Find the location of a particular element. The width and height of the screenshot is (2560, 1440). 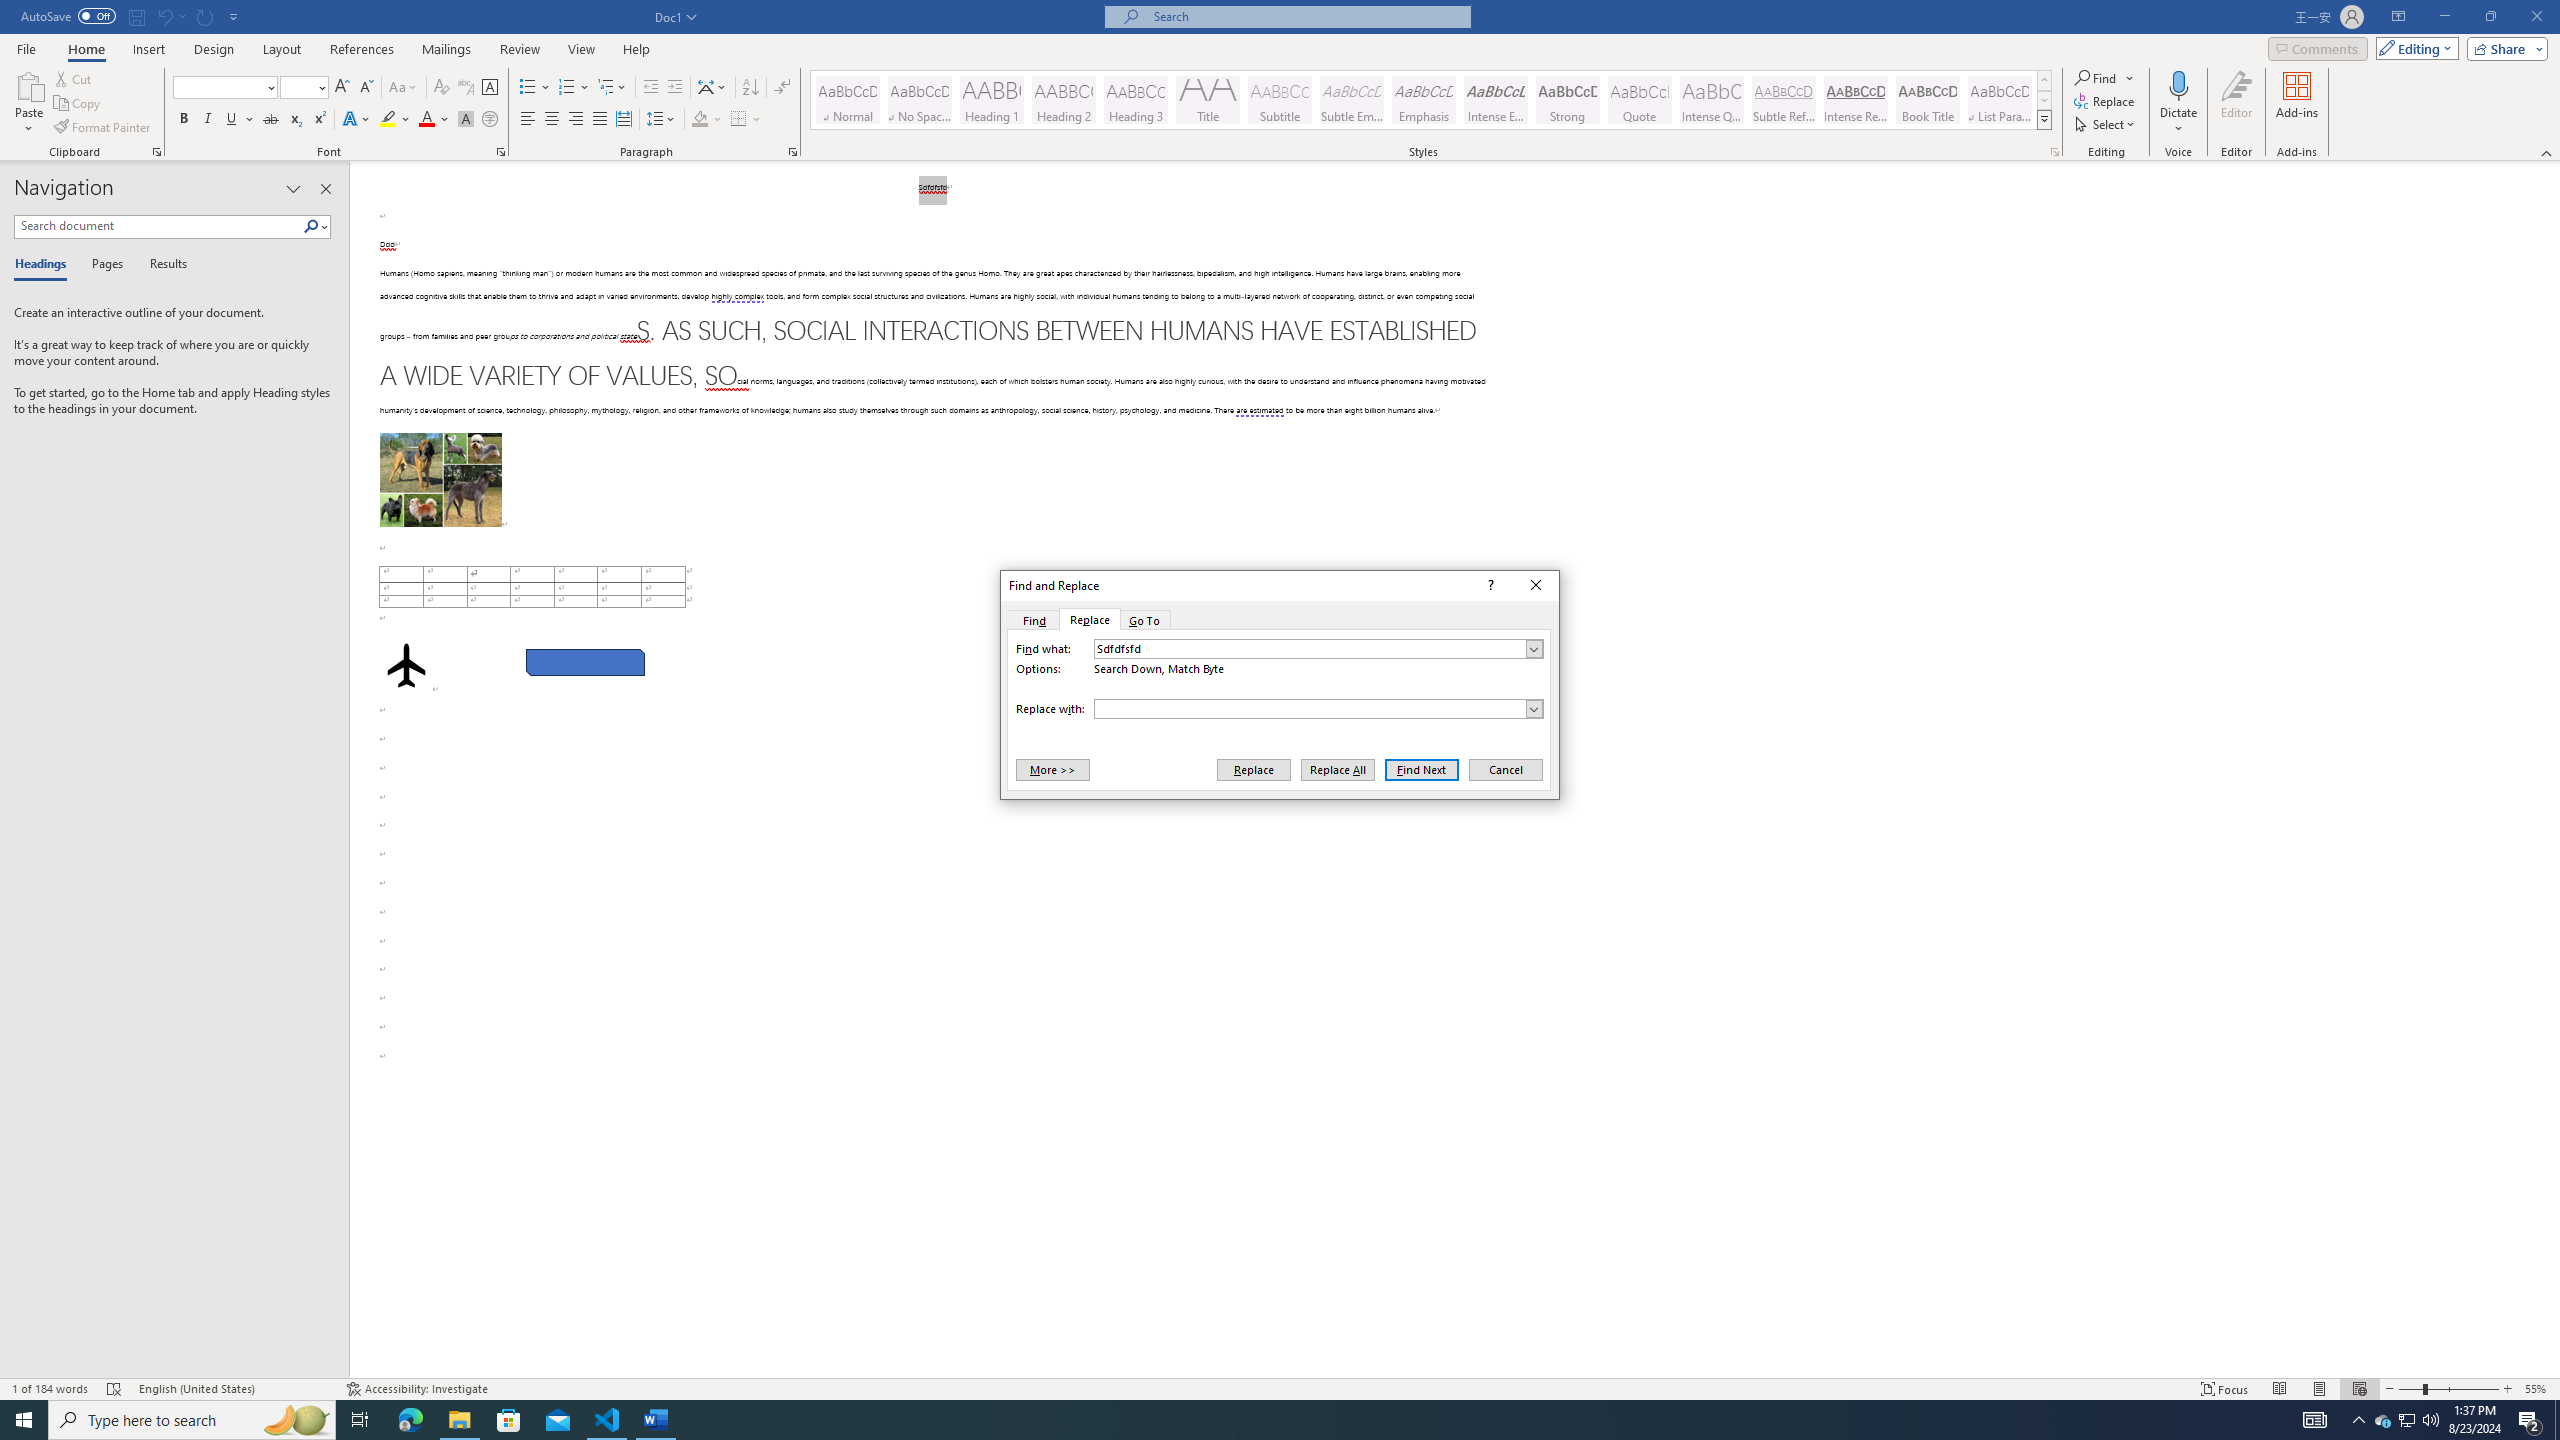

Justify is located at coordinates (600, 120).